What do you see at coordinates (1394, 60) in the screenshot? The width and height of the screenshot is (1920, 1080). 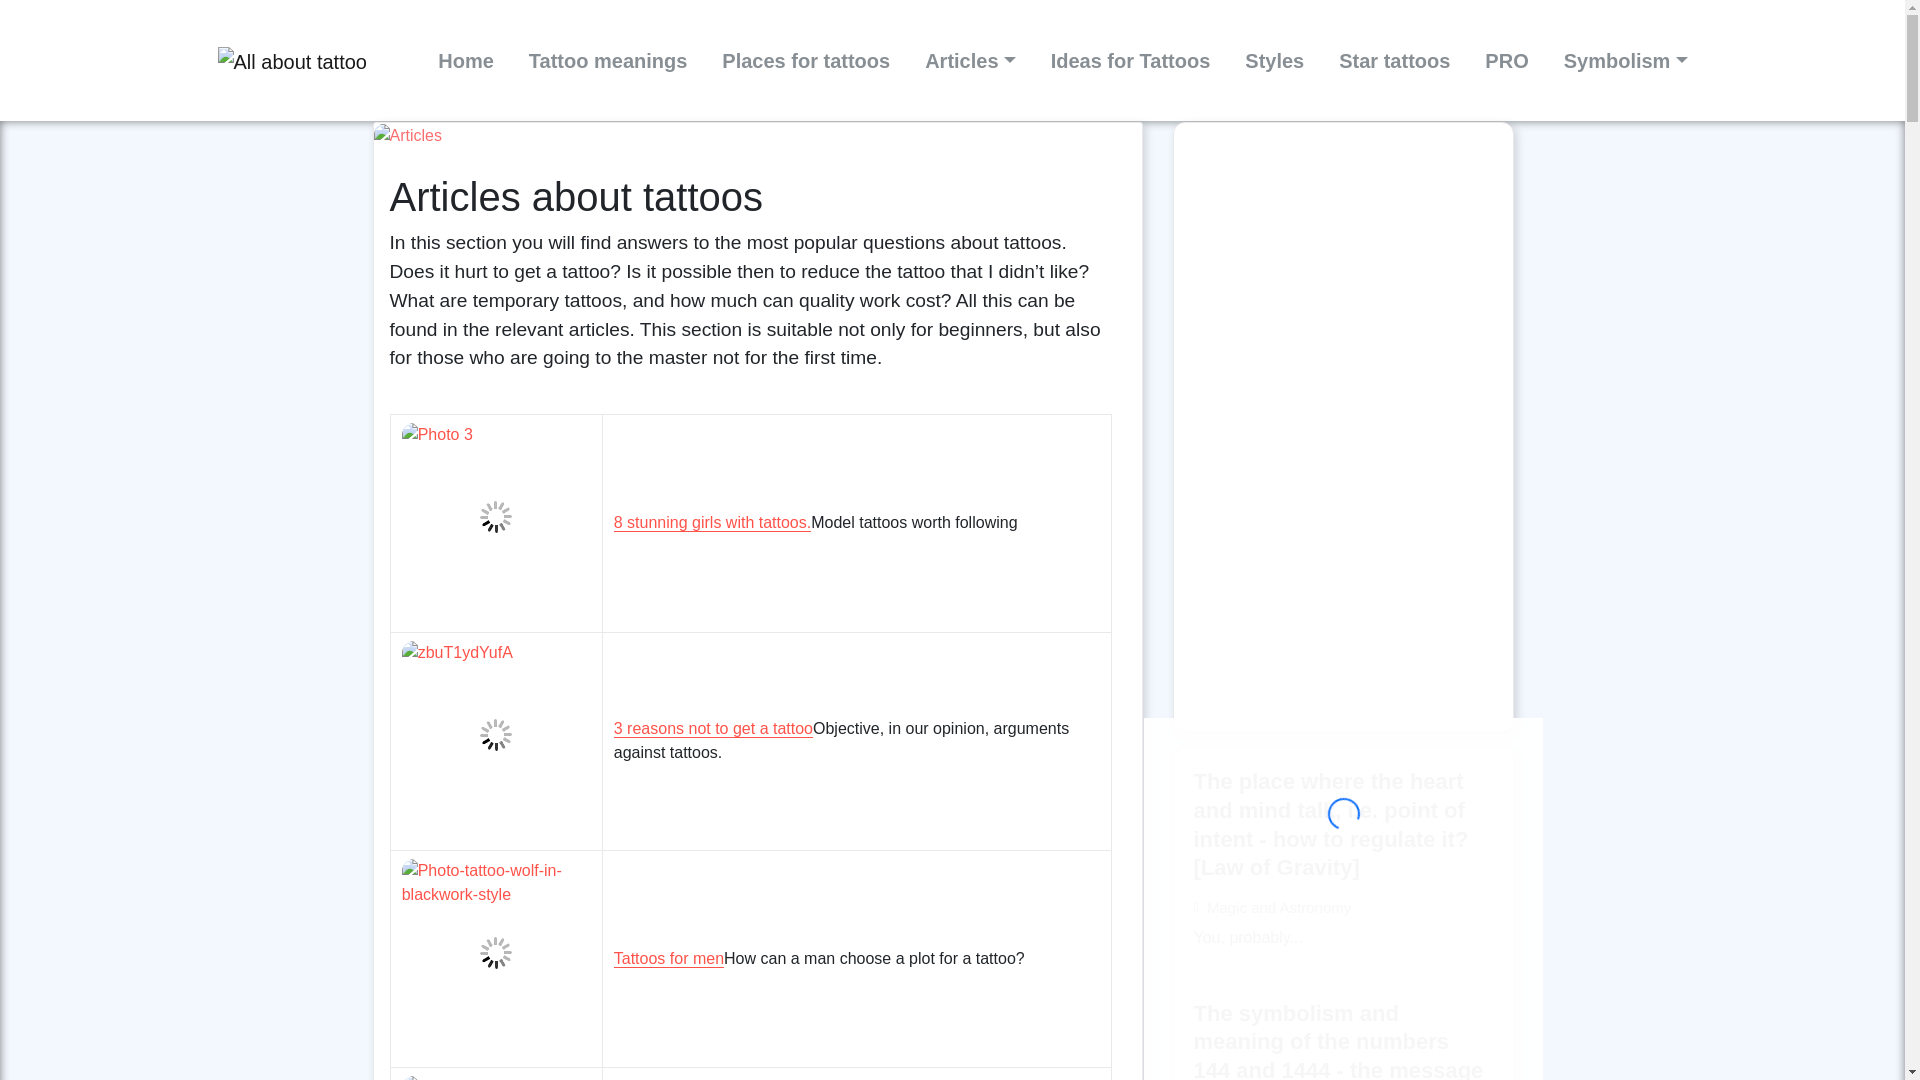 I see `Star tattoos` at bounding box center [1394, 60].